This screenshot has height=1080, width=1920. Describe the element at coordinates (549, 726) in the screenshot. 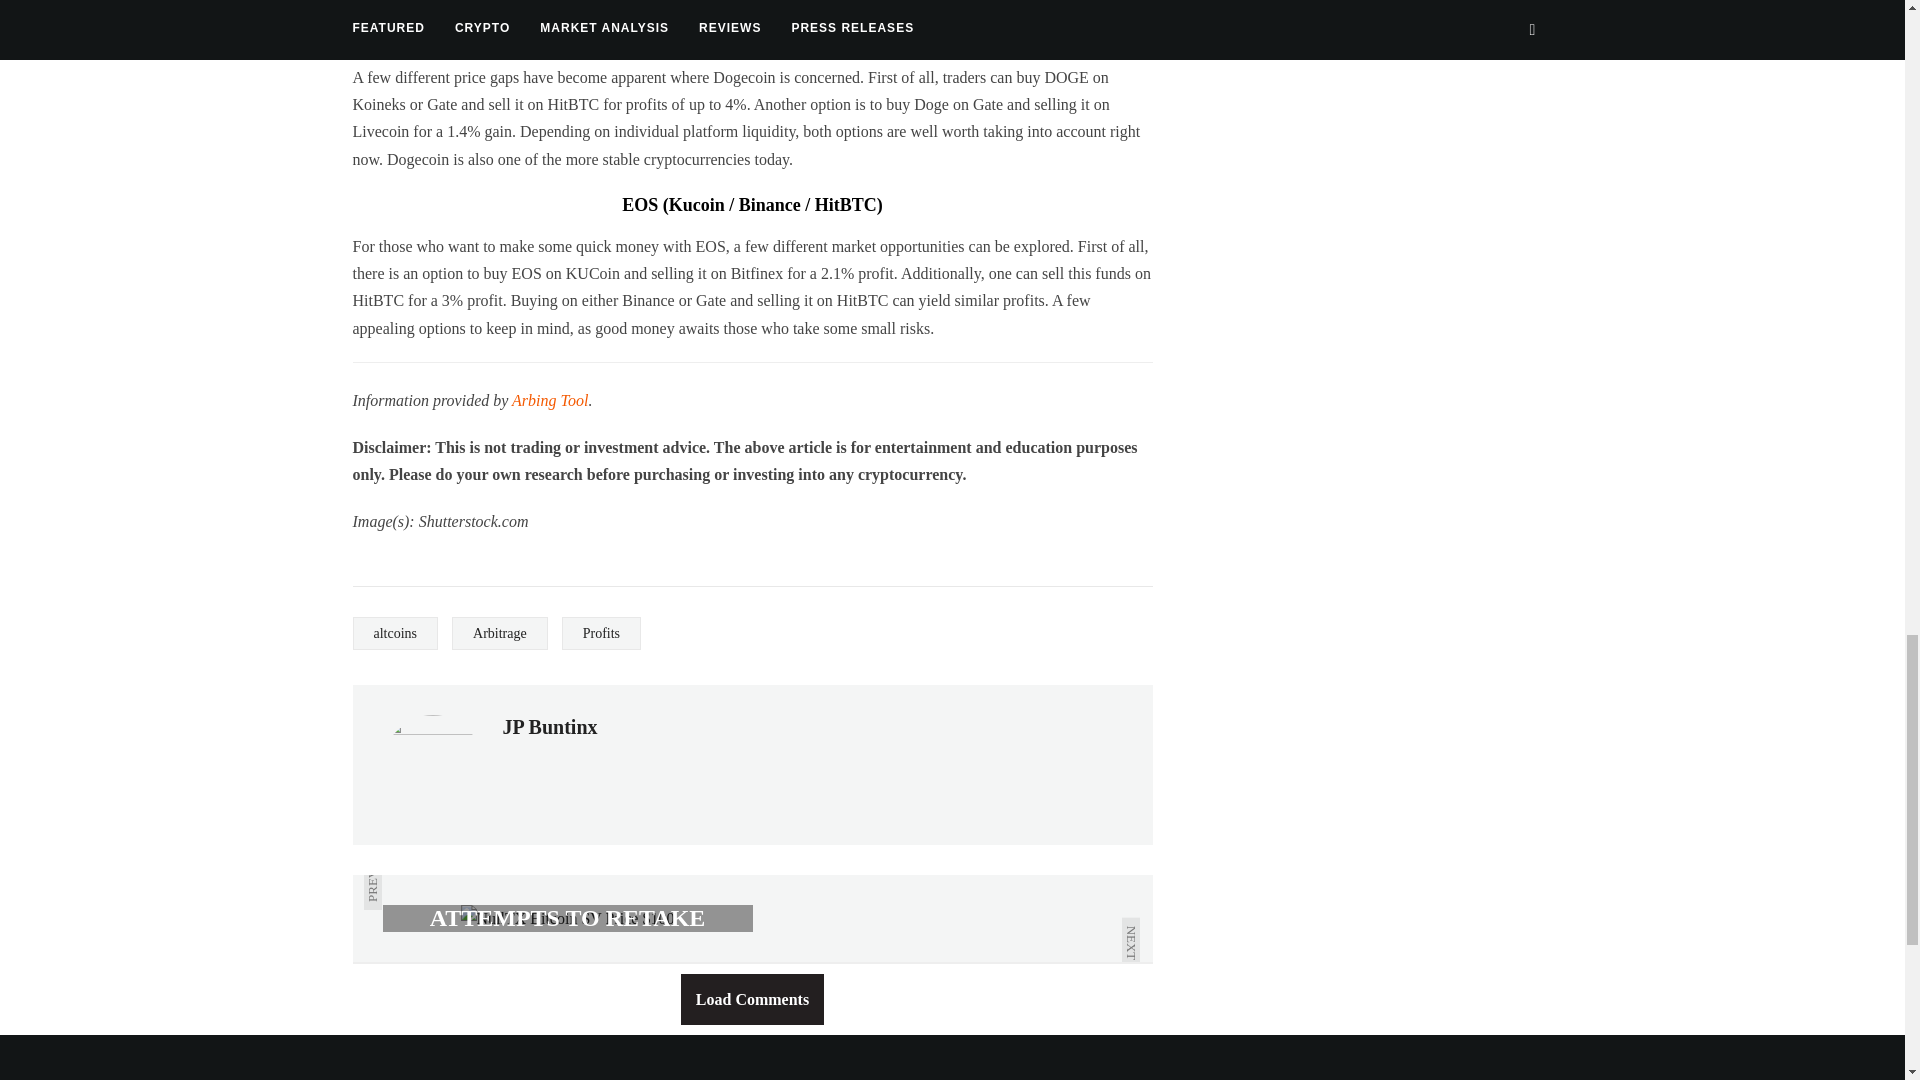

I see `JP Buntinx` at that location.